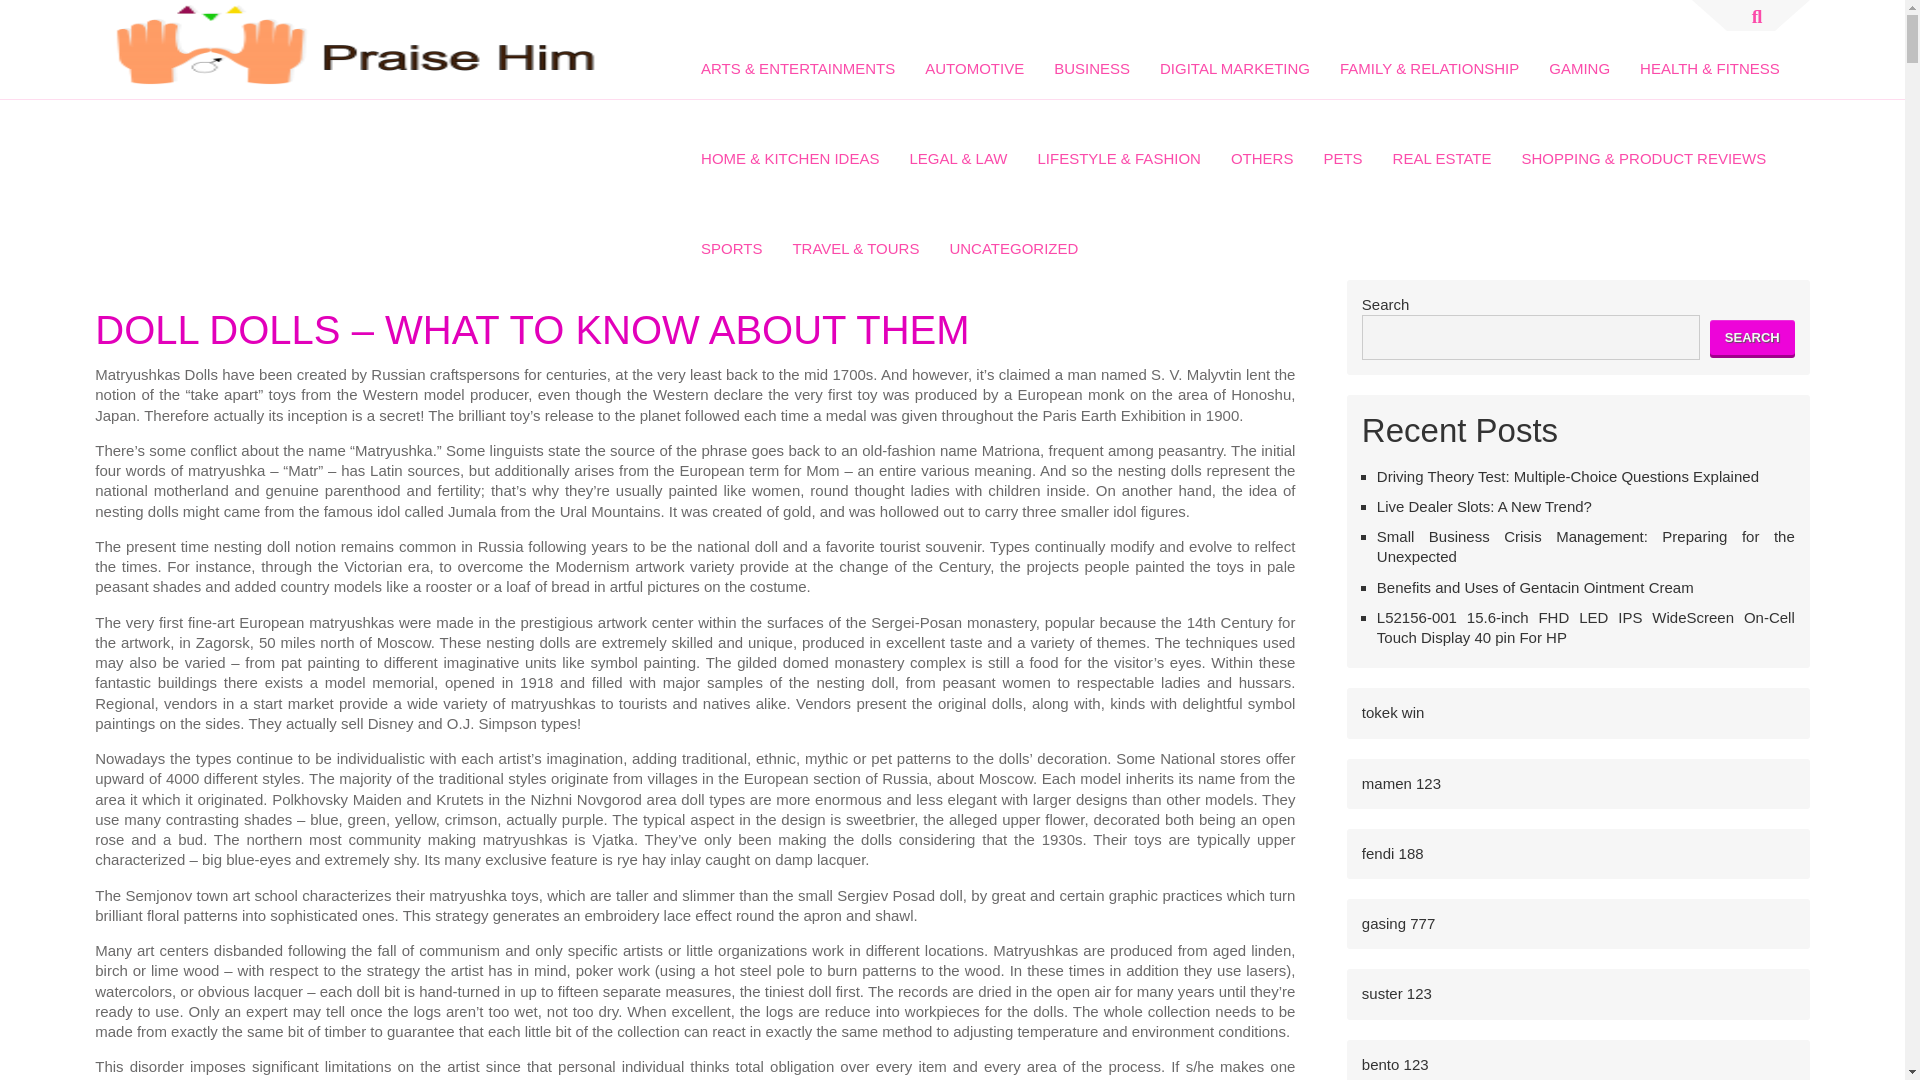 Image resolution: width=1920 pixels, height=1080 pixels. Describe the element at coordinates (1580, 54) in the screenshot. I see `GAMING` at that location.